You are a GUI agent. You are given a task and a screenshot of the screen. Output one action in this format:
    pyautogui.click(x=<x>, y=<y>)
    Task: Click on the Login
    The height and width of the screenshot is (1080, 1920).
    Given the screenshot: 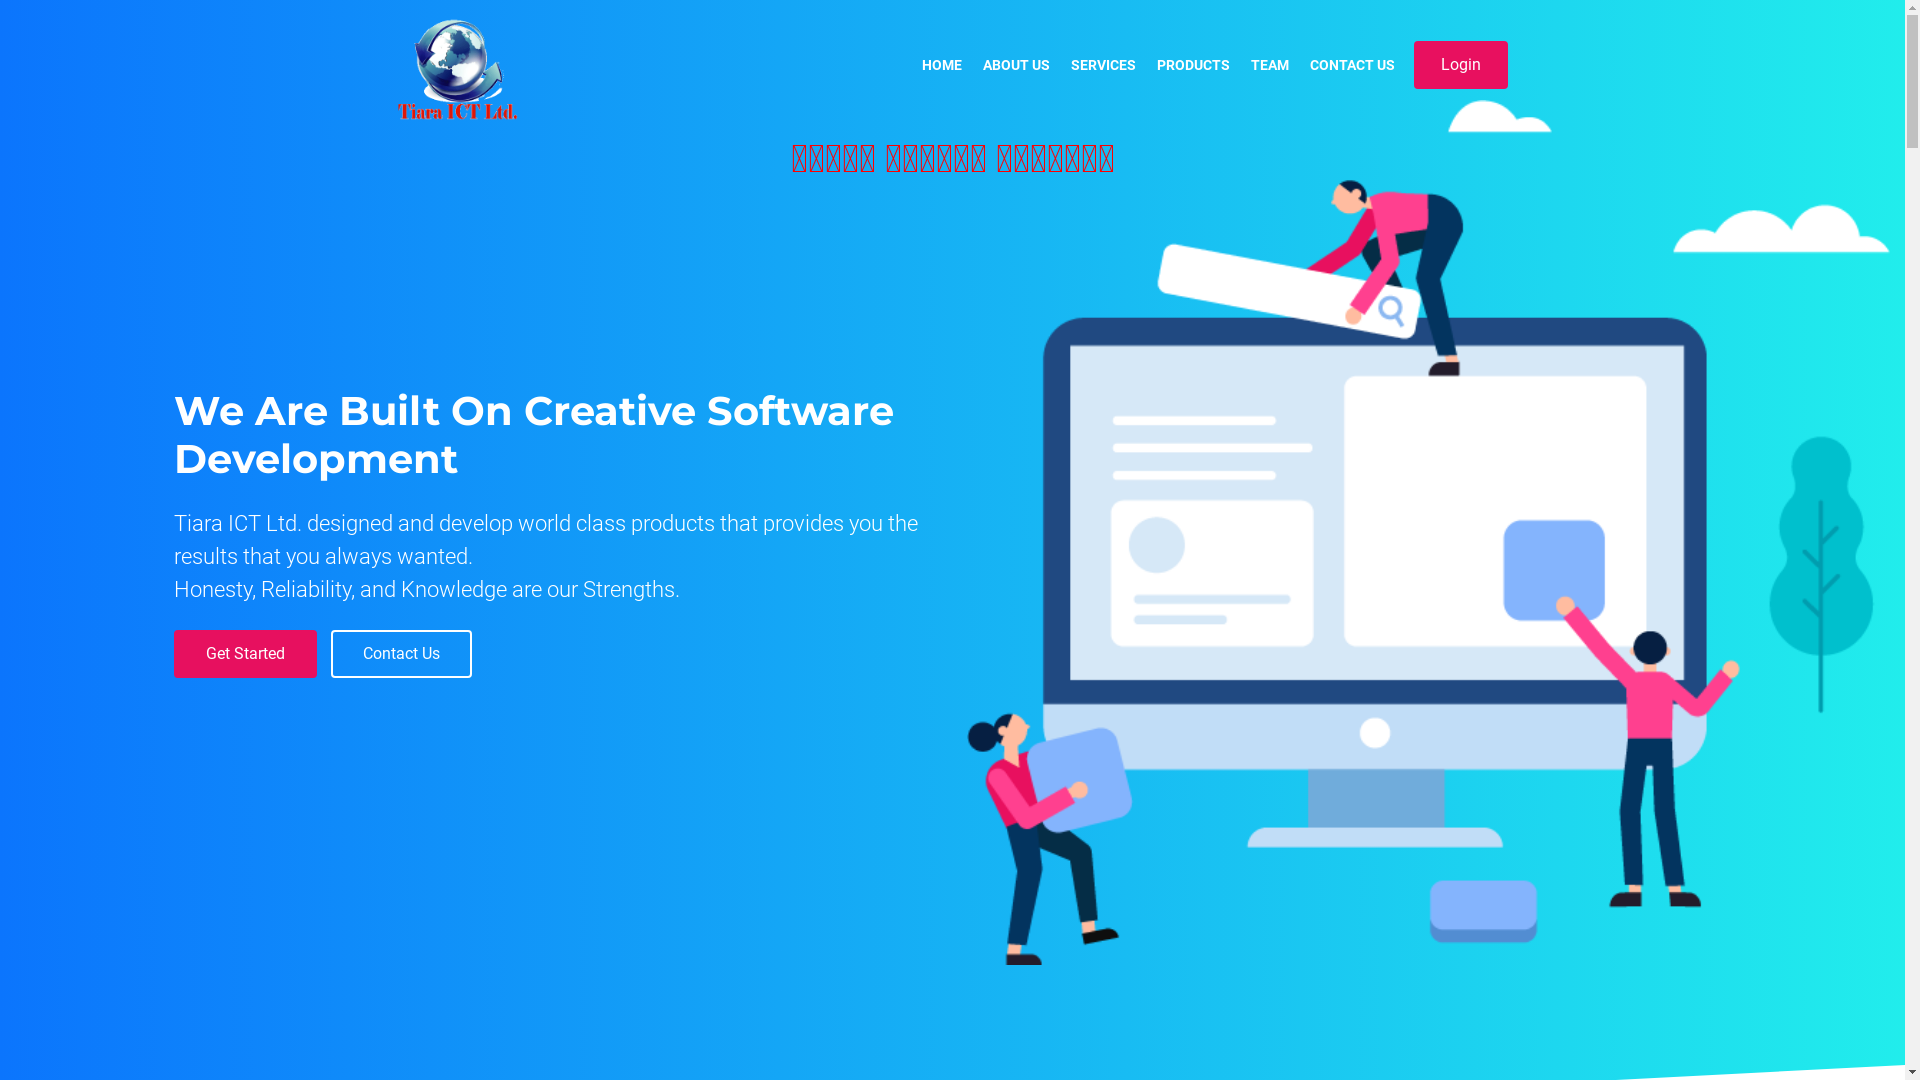 What is the action you would take?
    pyautogui.click(x=1461, y=65)
    